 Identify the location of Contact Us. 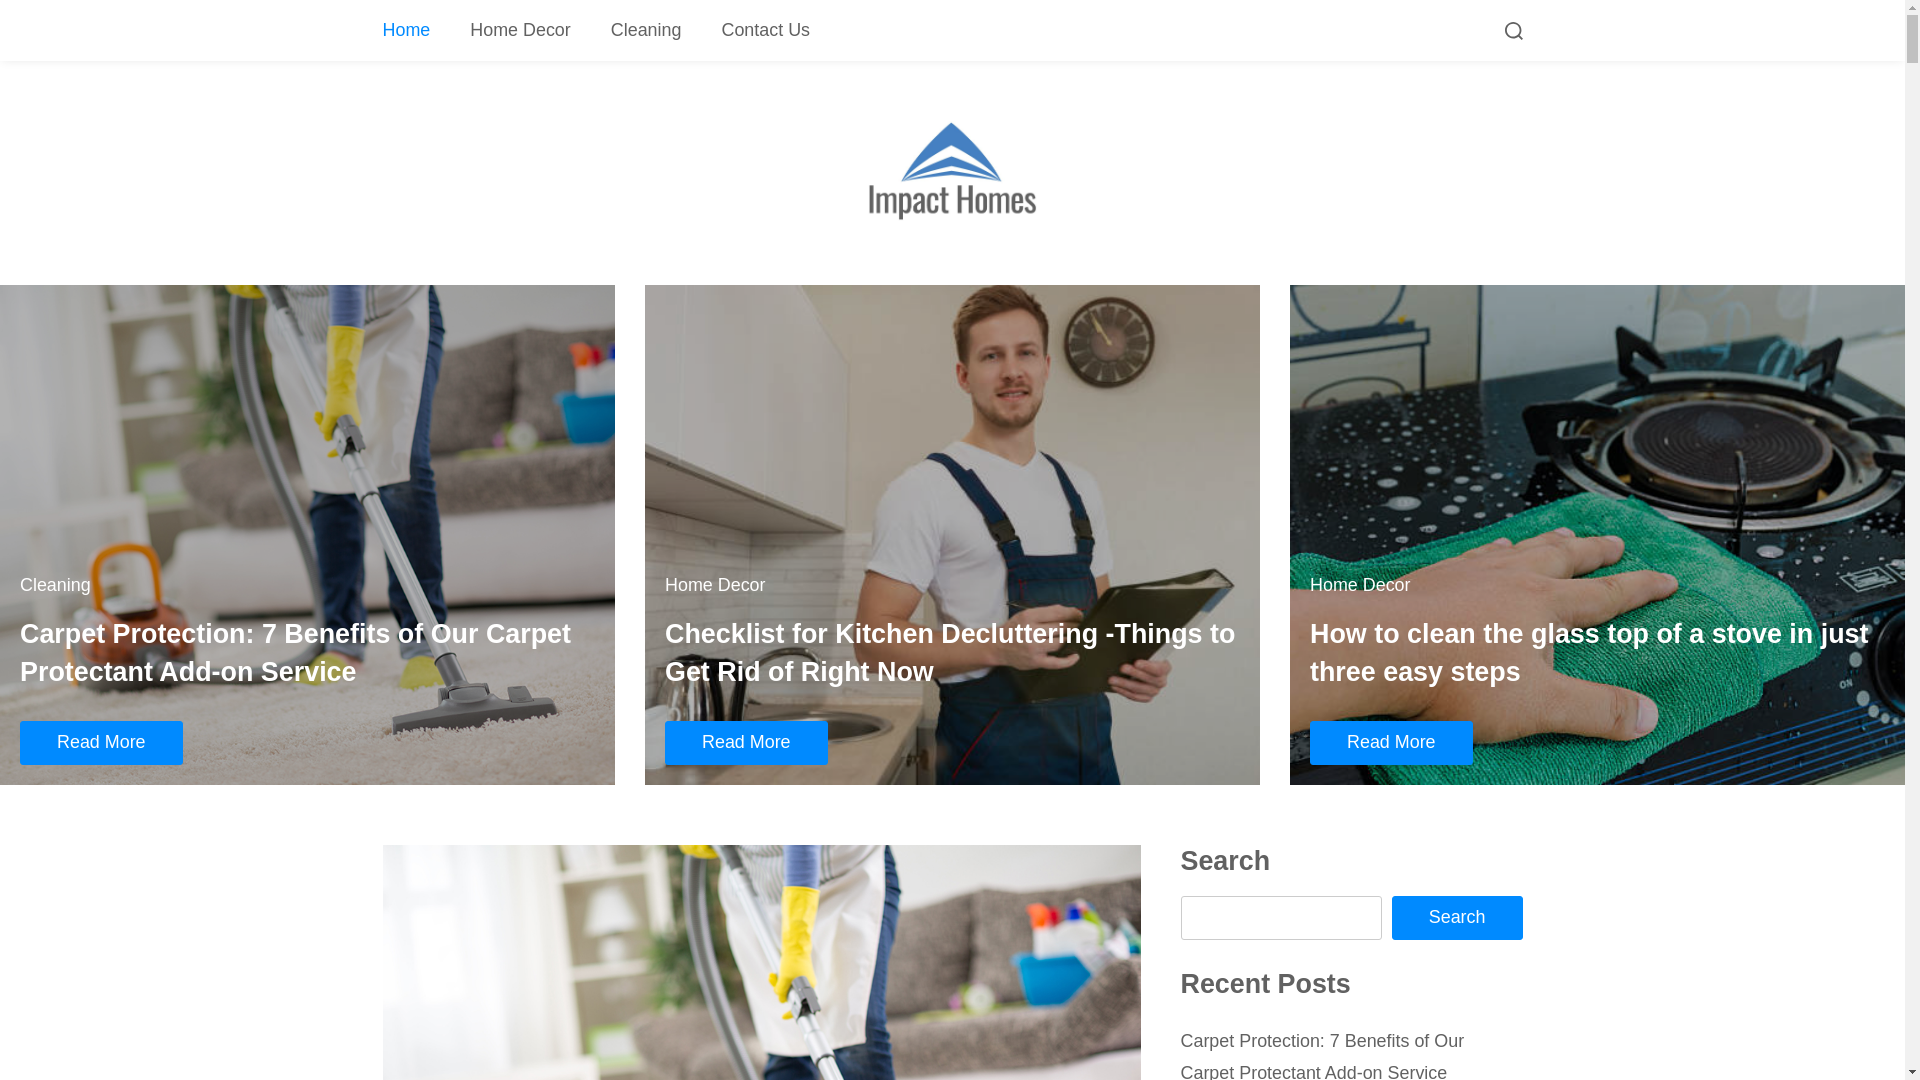
(766, 30).